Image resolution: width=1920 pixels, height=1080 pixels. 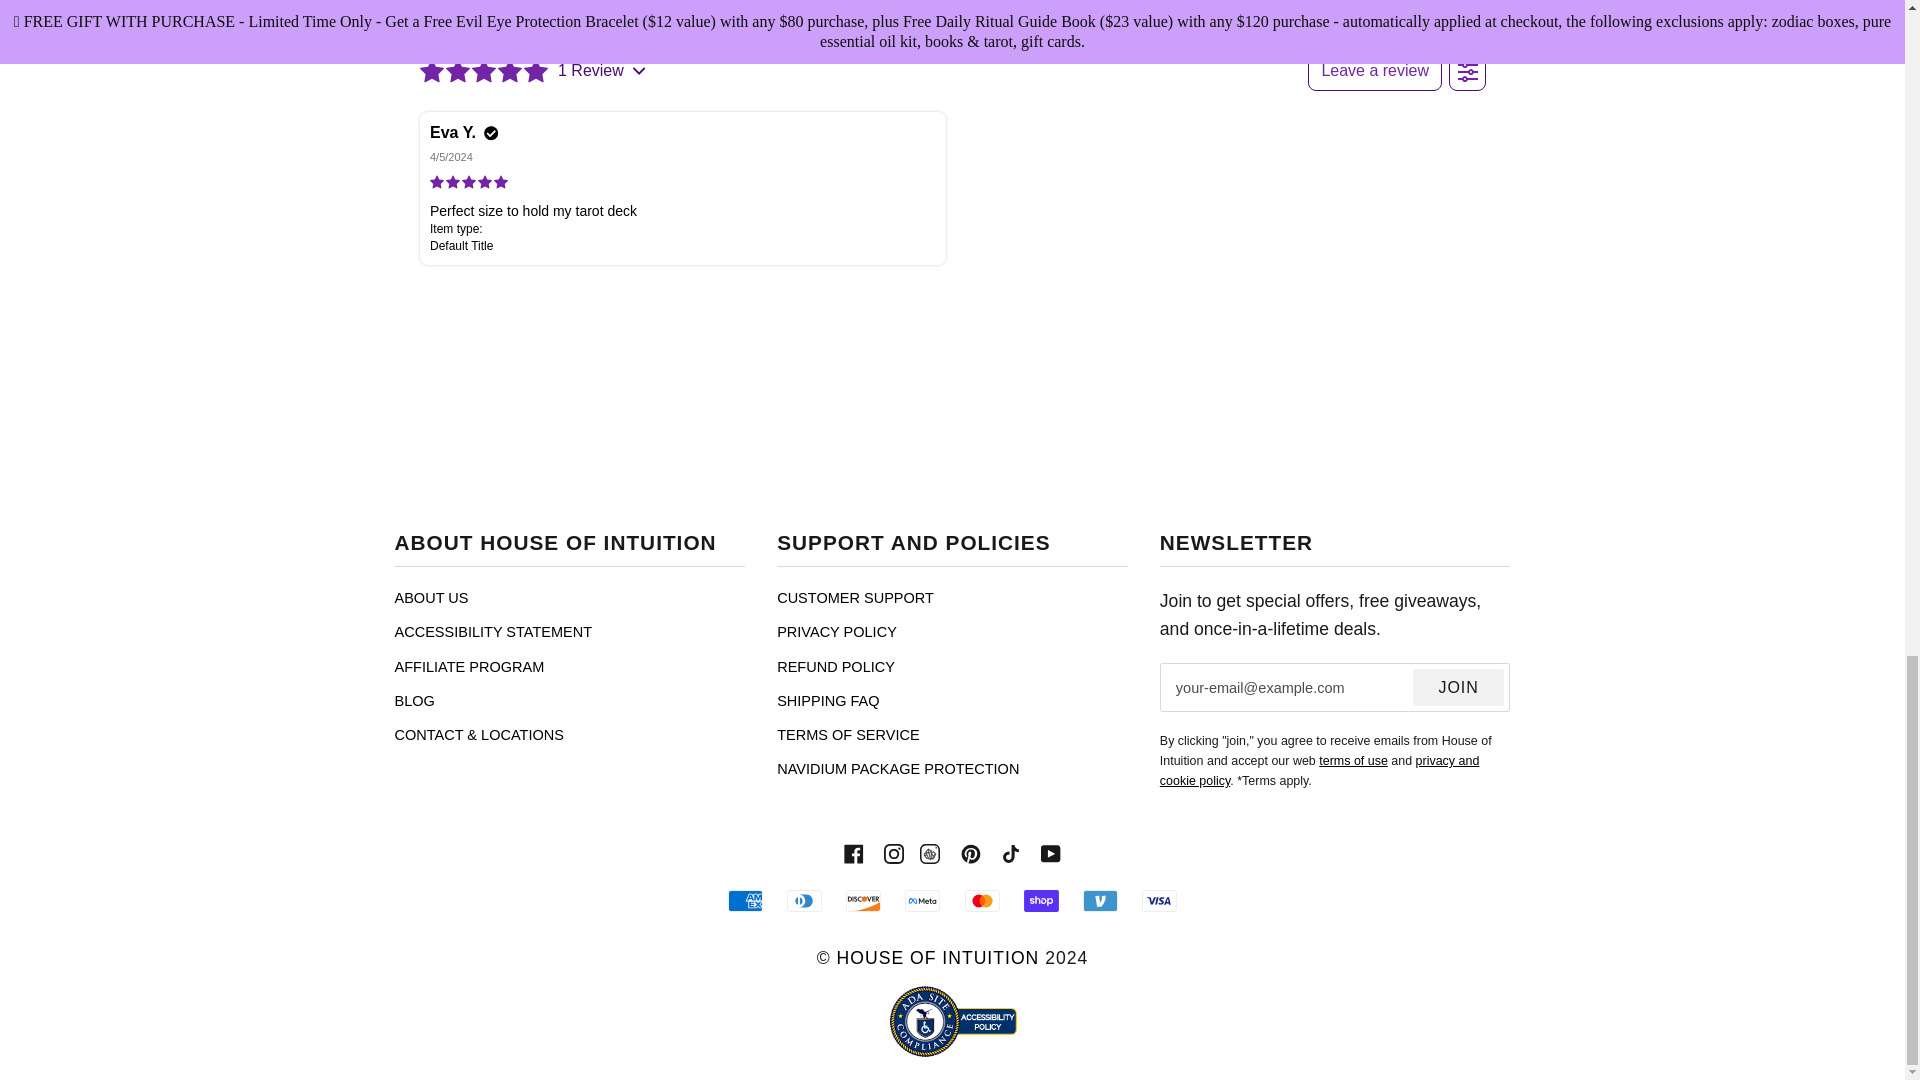 I want to click on Privacy Policy, so click(x=1320, y=770).